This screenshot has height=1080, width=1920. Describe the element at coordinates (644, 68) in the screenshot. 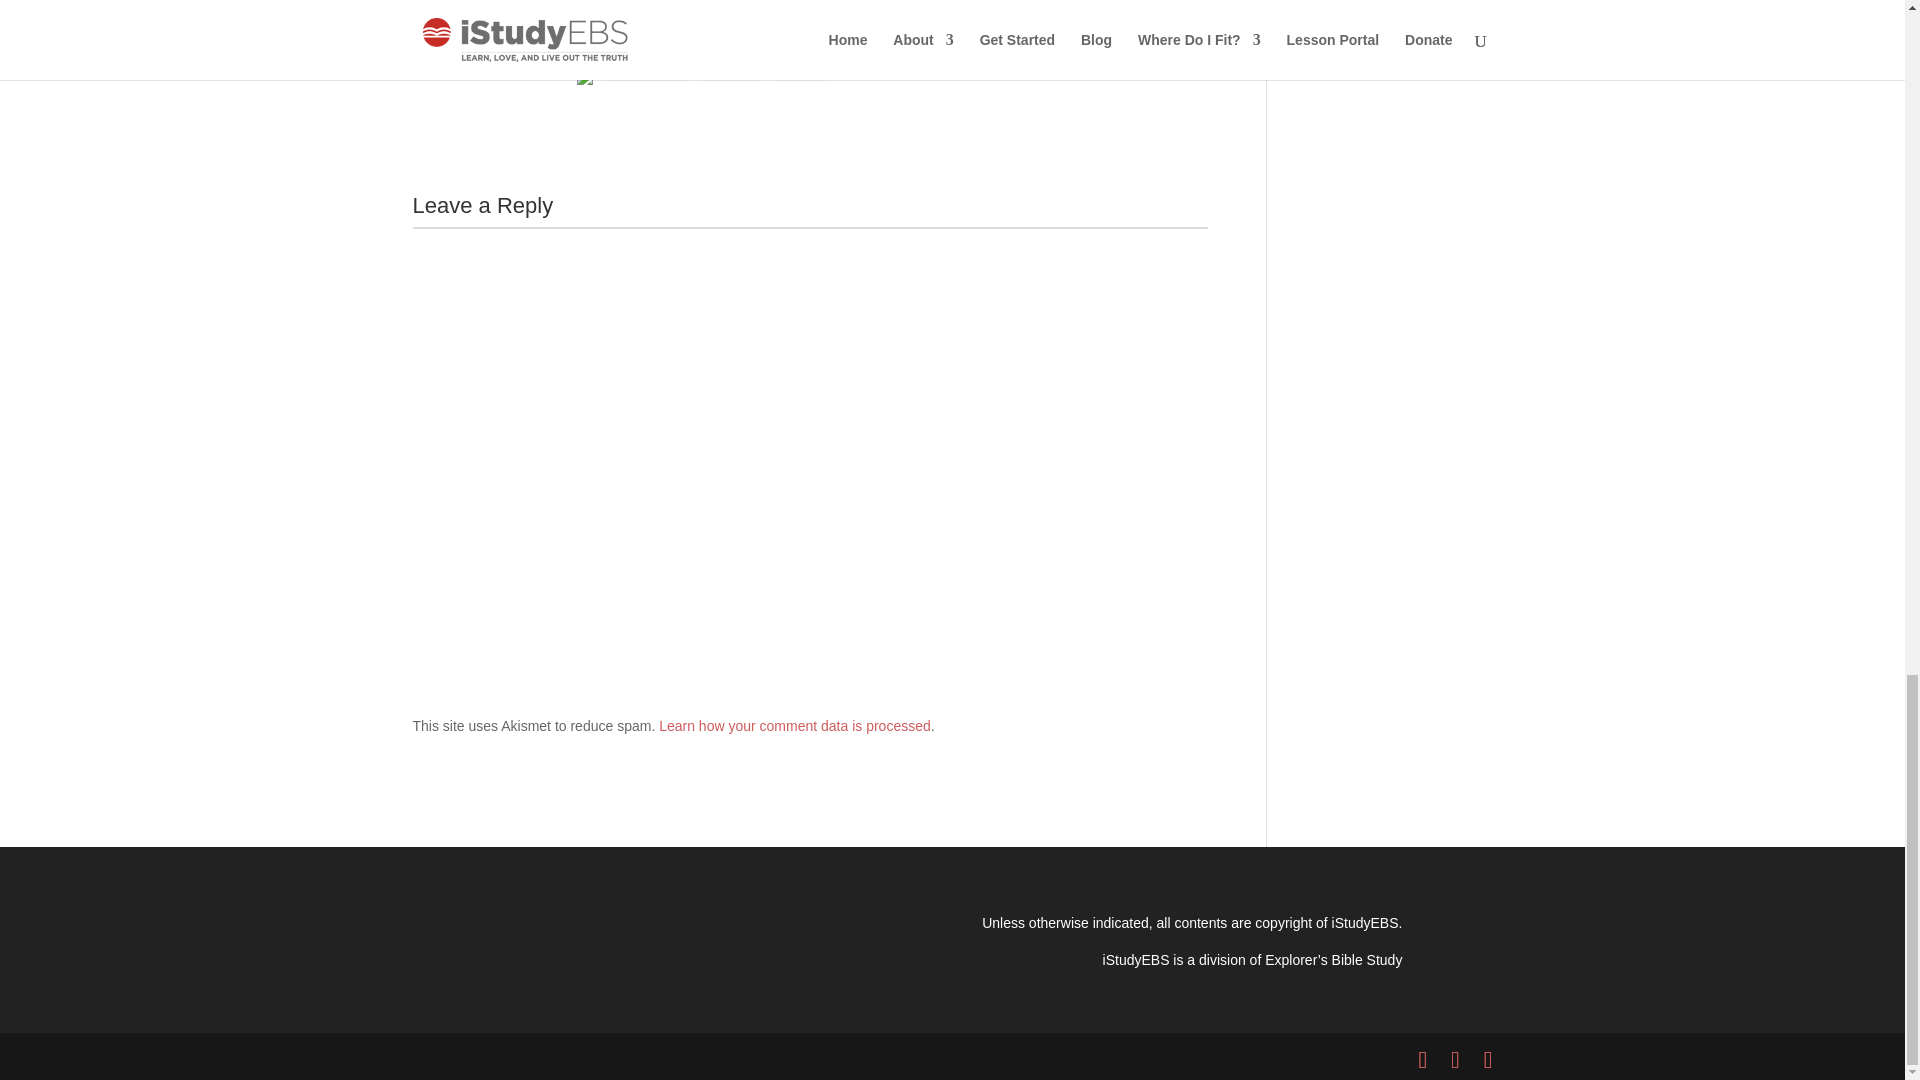

I see `Click to share on WhatsApp` at that location.